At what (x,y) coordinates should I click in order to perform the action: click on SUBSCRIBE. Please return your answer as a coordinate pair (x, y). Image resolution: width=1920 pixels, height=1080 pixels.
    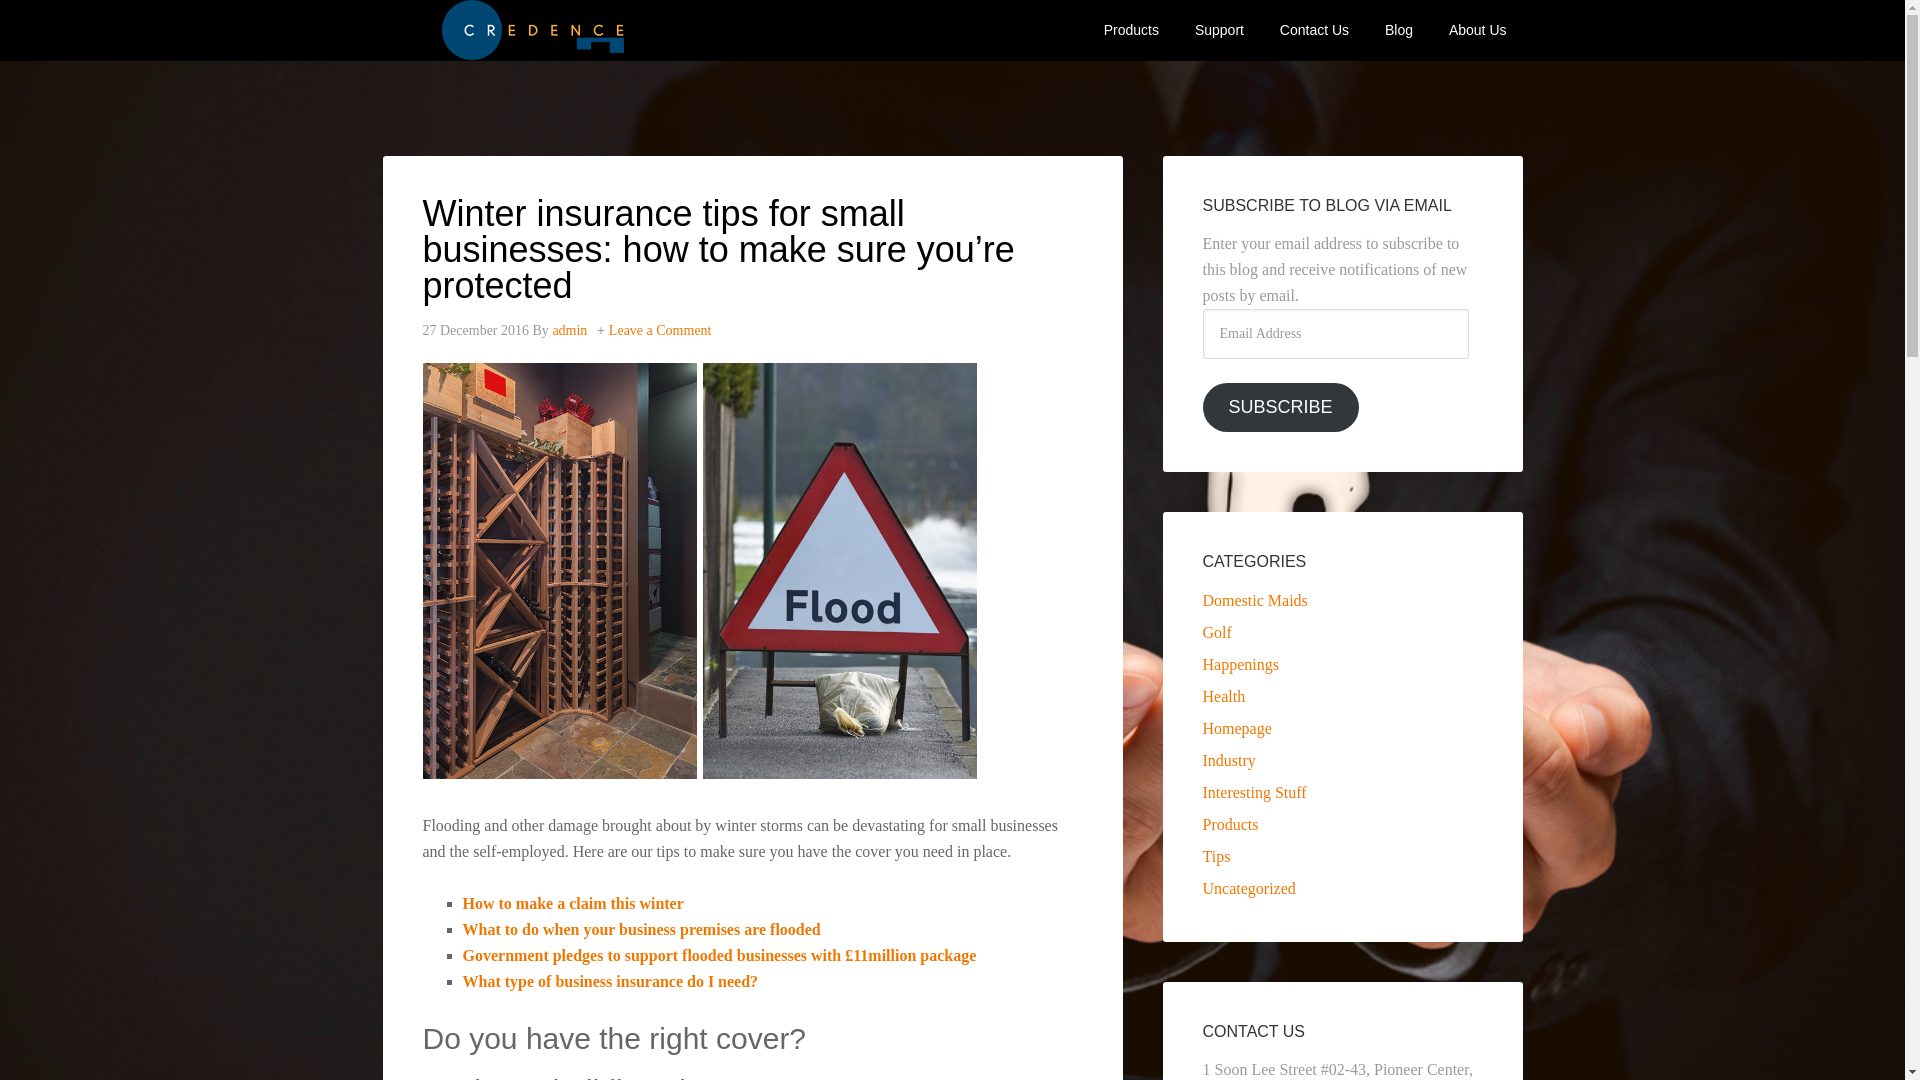
    Looking at the image, I should click on (1279, 408).